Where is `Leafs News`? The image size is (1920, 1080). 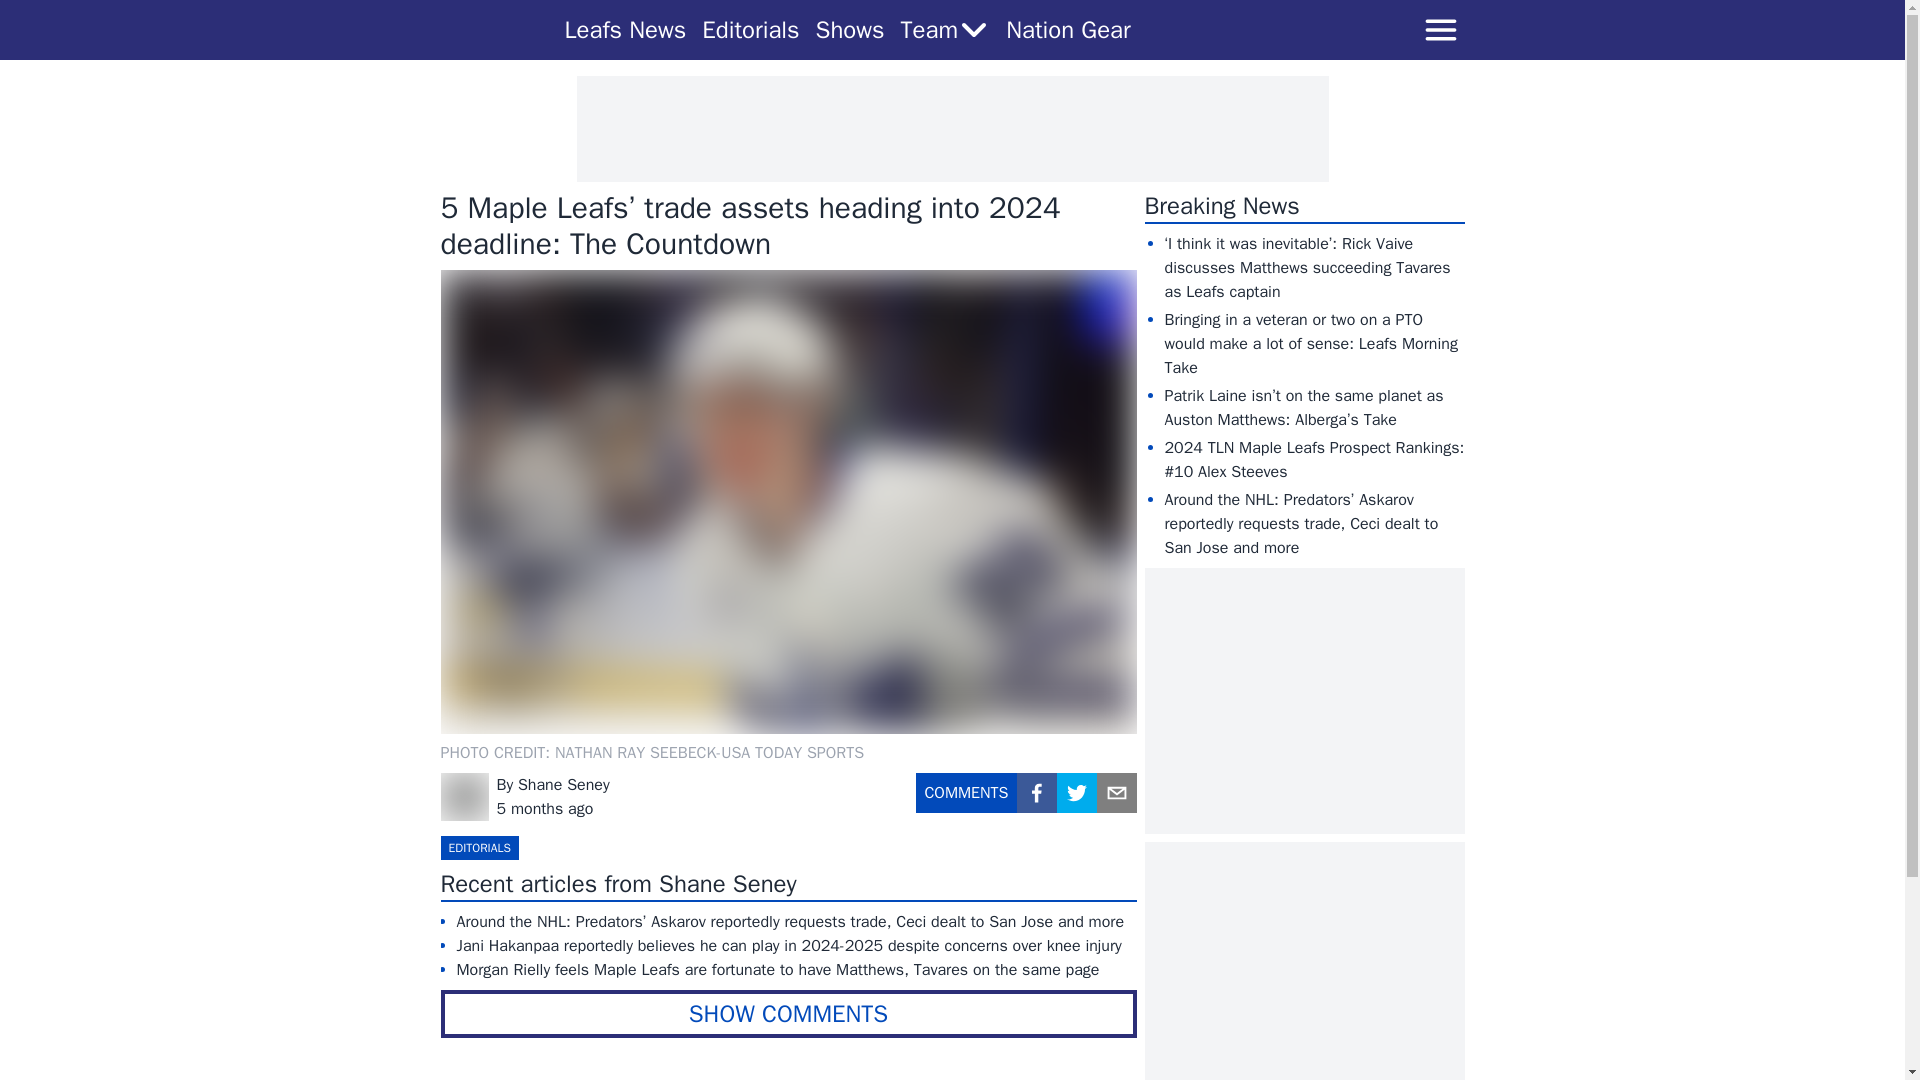 Leafs News is located at coordinates (624, 30).